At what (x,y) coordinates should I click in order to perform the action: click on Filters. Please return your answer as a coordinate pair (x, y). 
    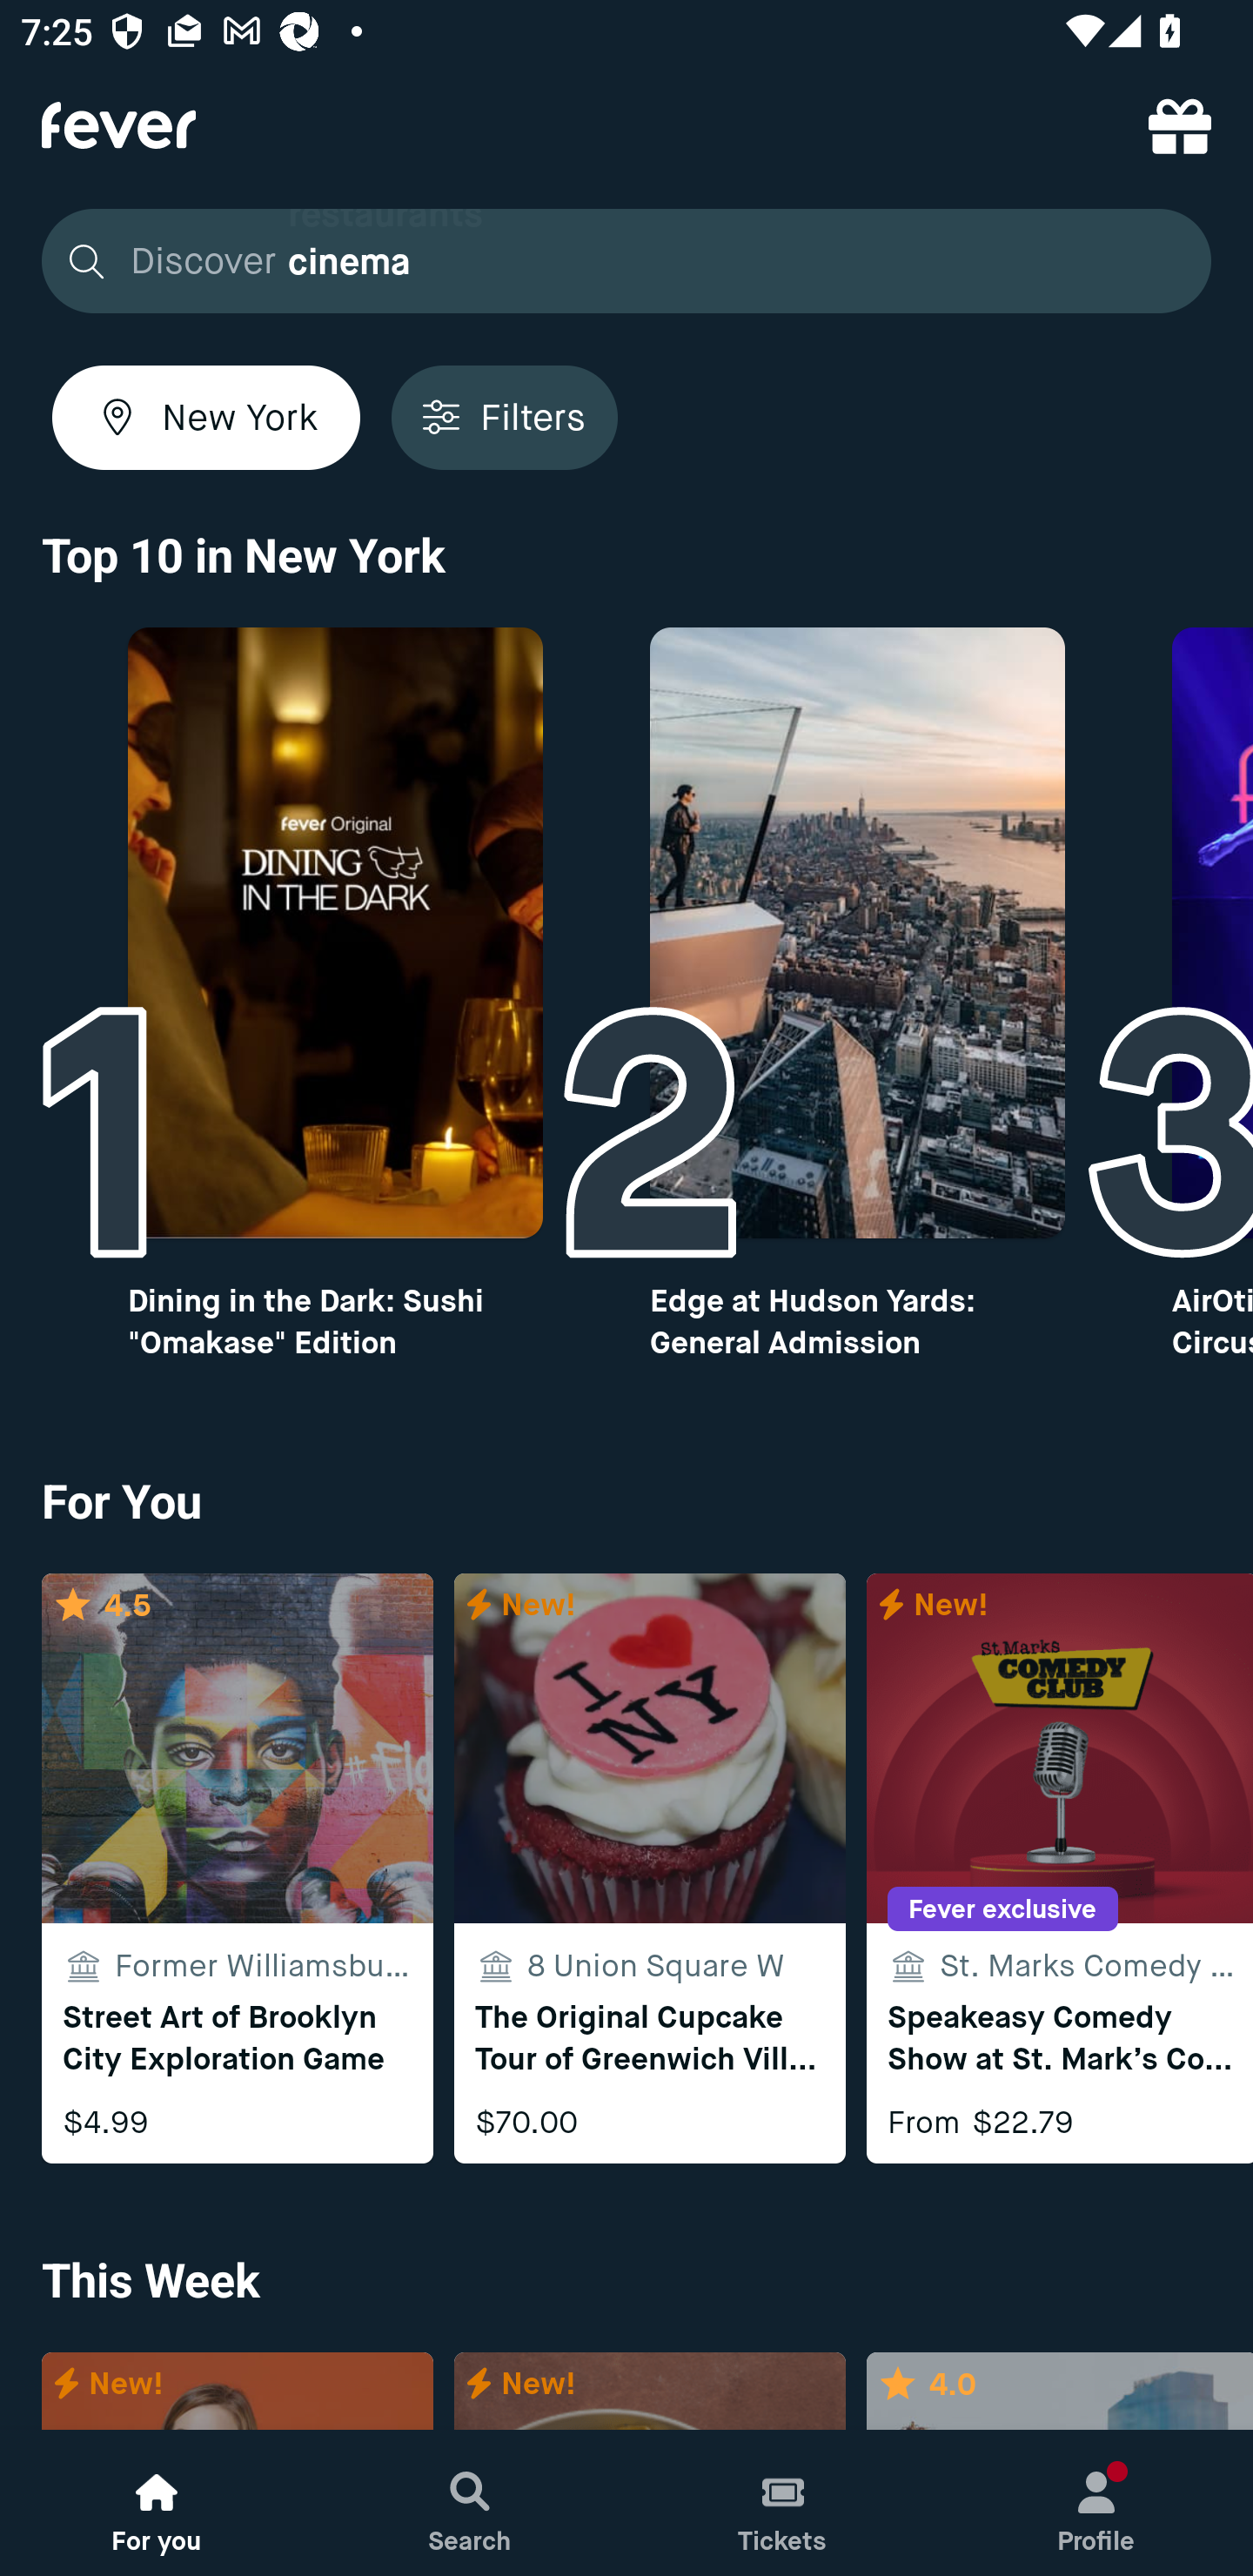
    Looking at the image, I should click on (504, 417).